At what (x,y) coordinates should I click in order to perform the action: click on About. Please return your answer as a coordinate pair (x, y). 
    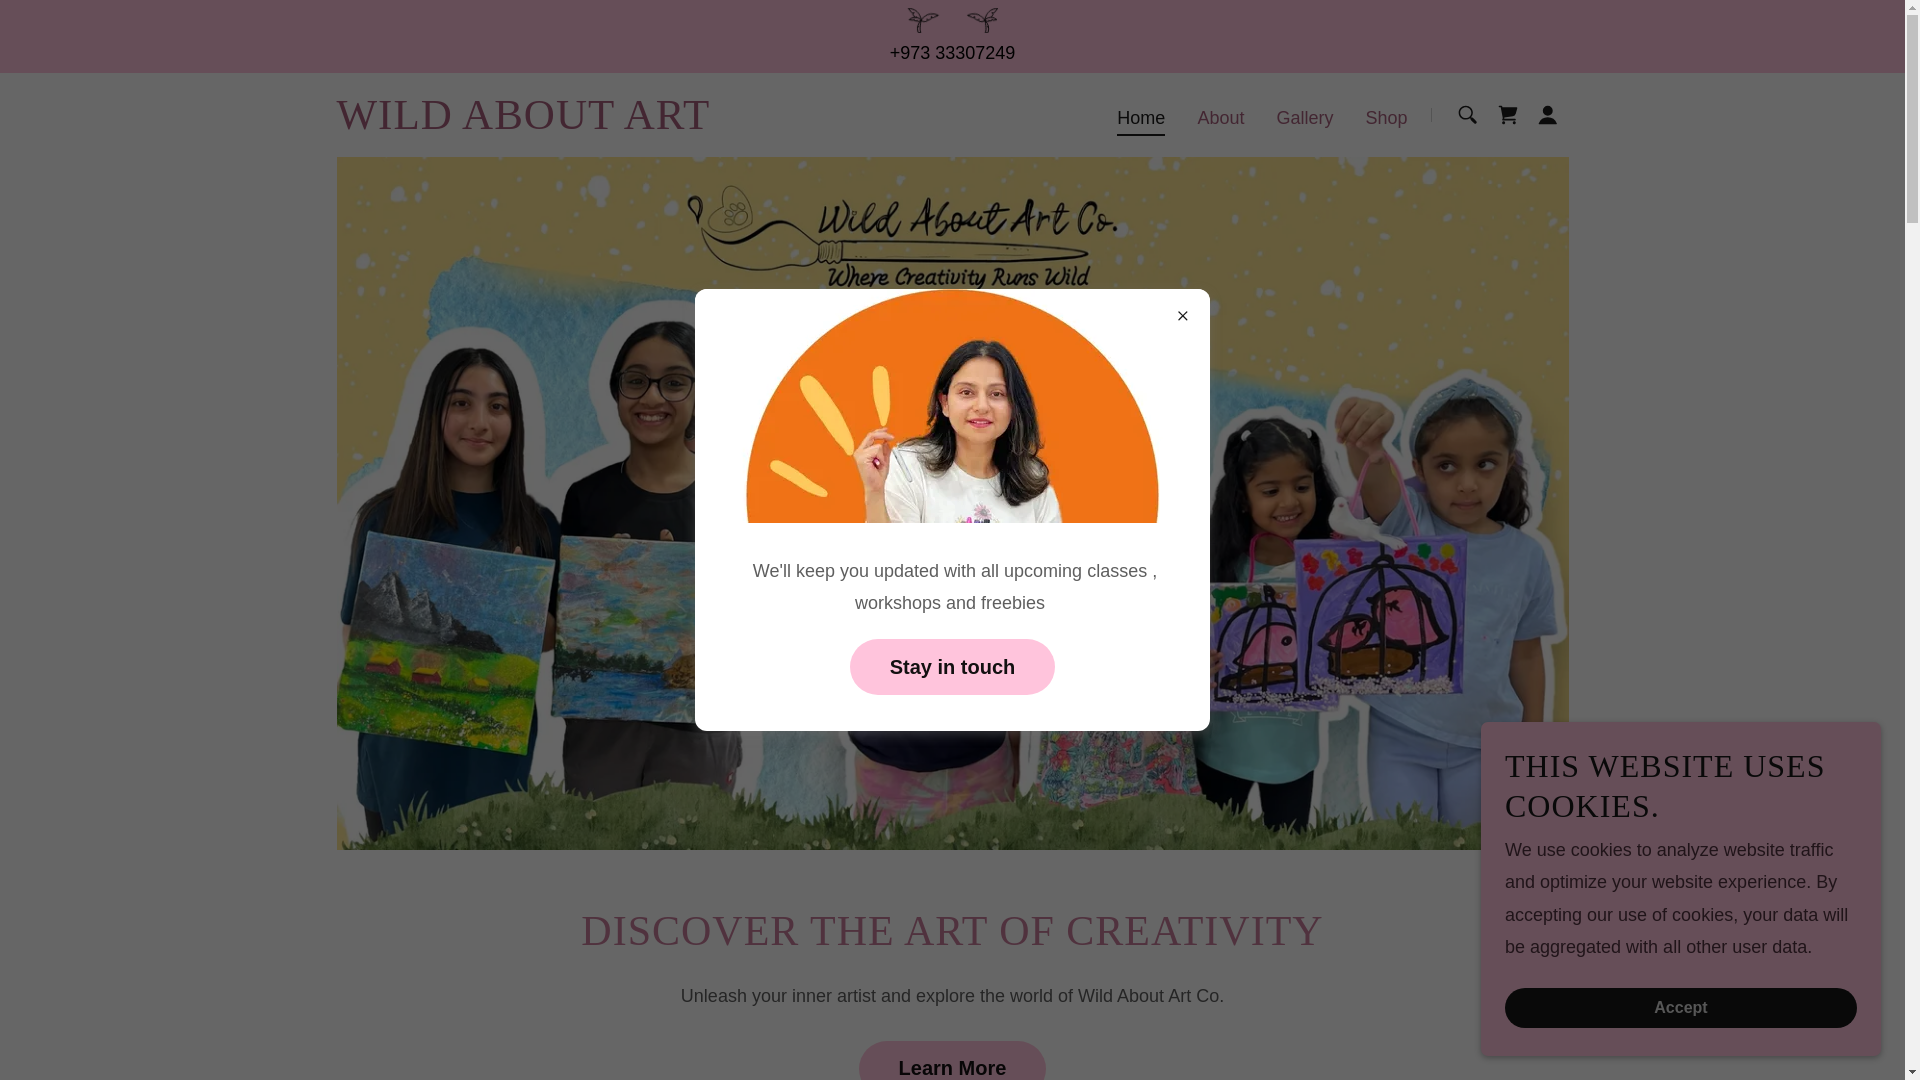
    Looking at the image, I should click on (1220, 116).